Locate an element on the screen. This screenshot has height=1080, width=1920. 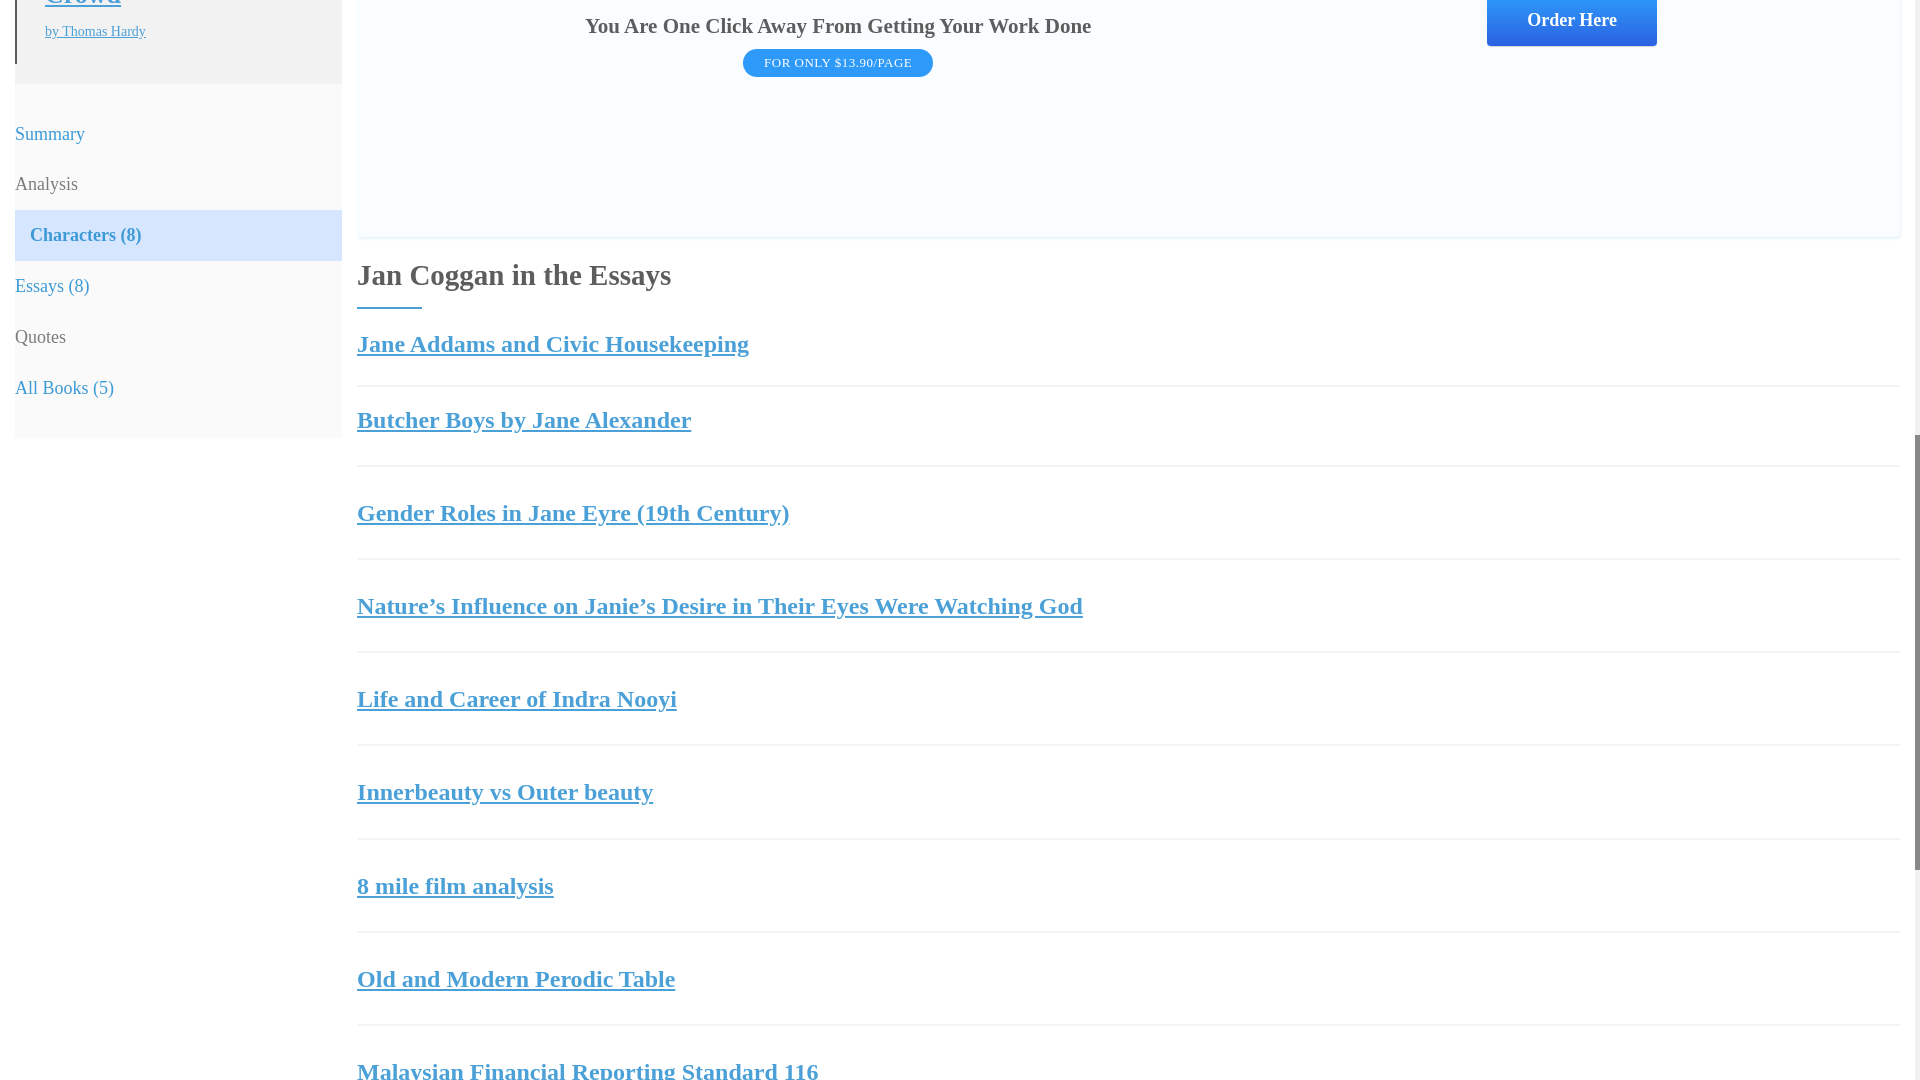
Malaysian Financial Reporting Standard 116 is located at coordinates (1128, 1068).